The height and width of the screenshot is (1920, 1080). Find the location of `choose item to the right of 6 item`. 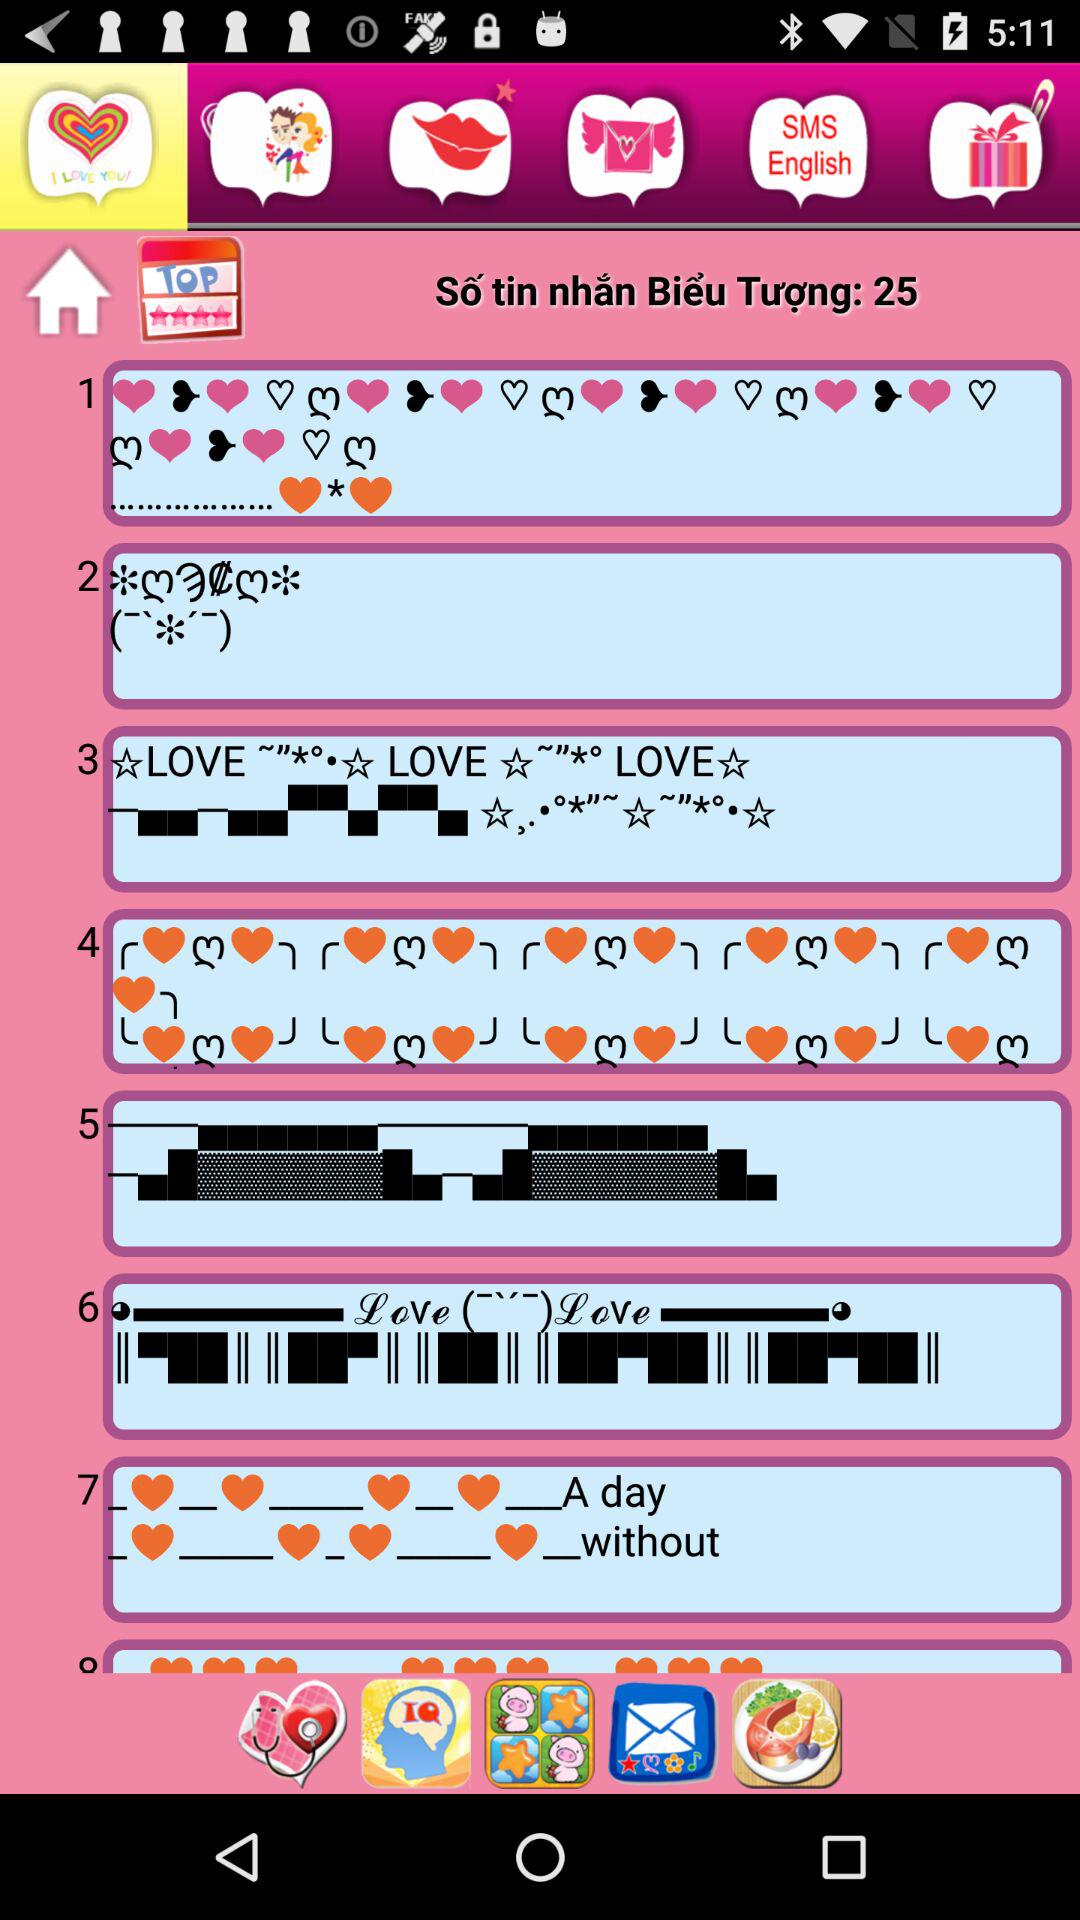

choose item to the right of 6 item is located at coordinates (586, 1356).